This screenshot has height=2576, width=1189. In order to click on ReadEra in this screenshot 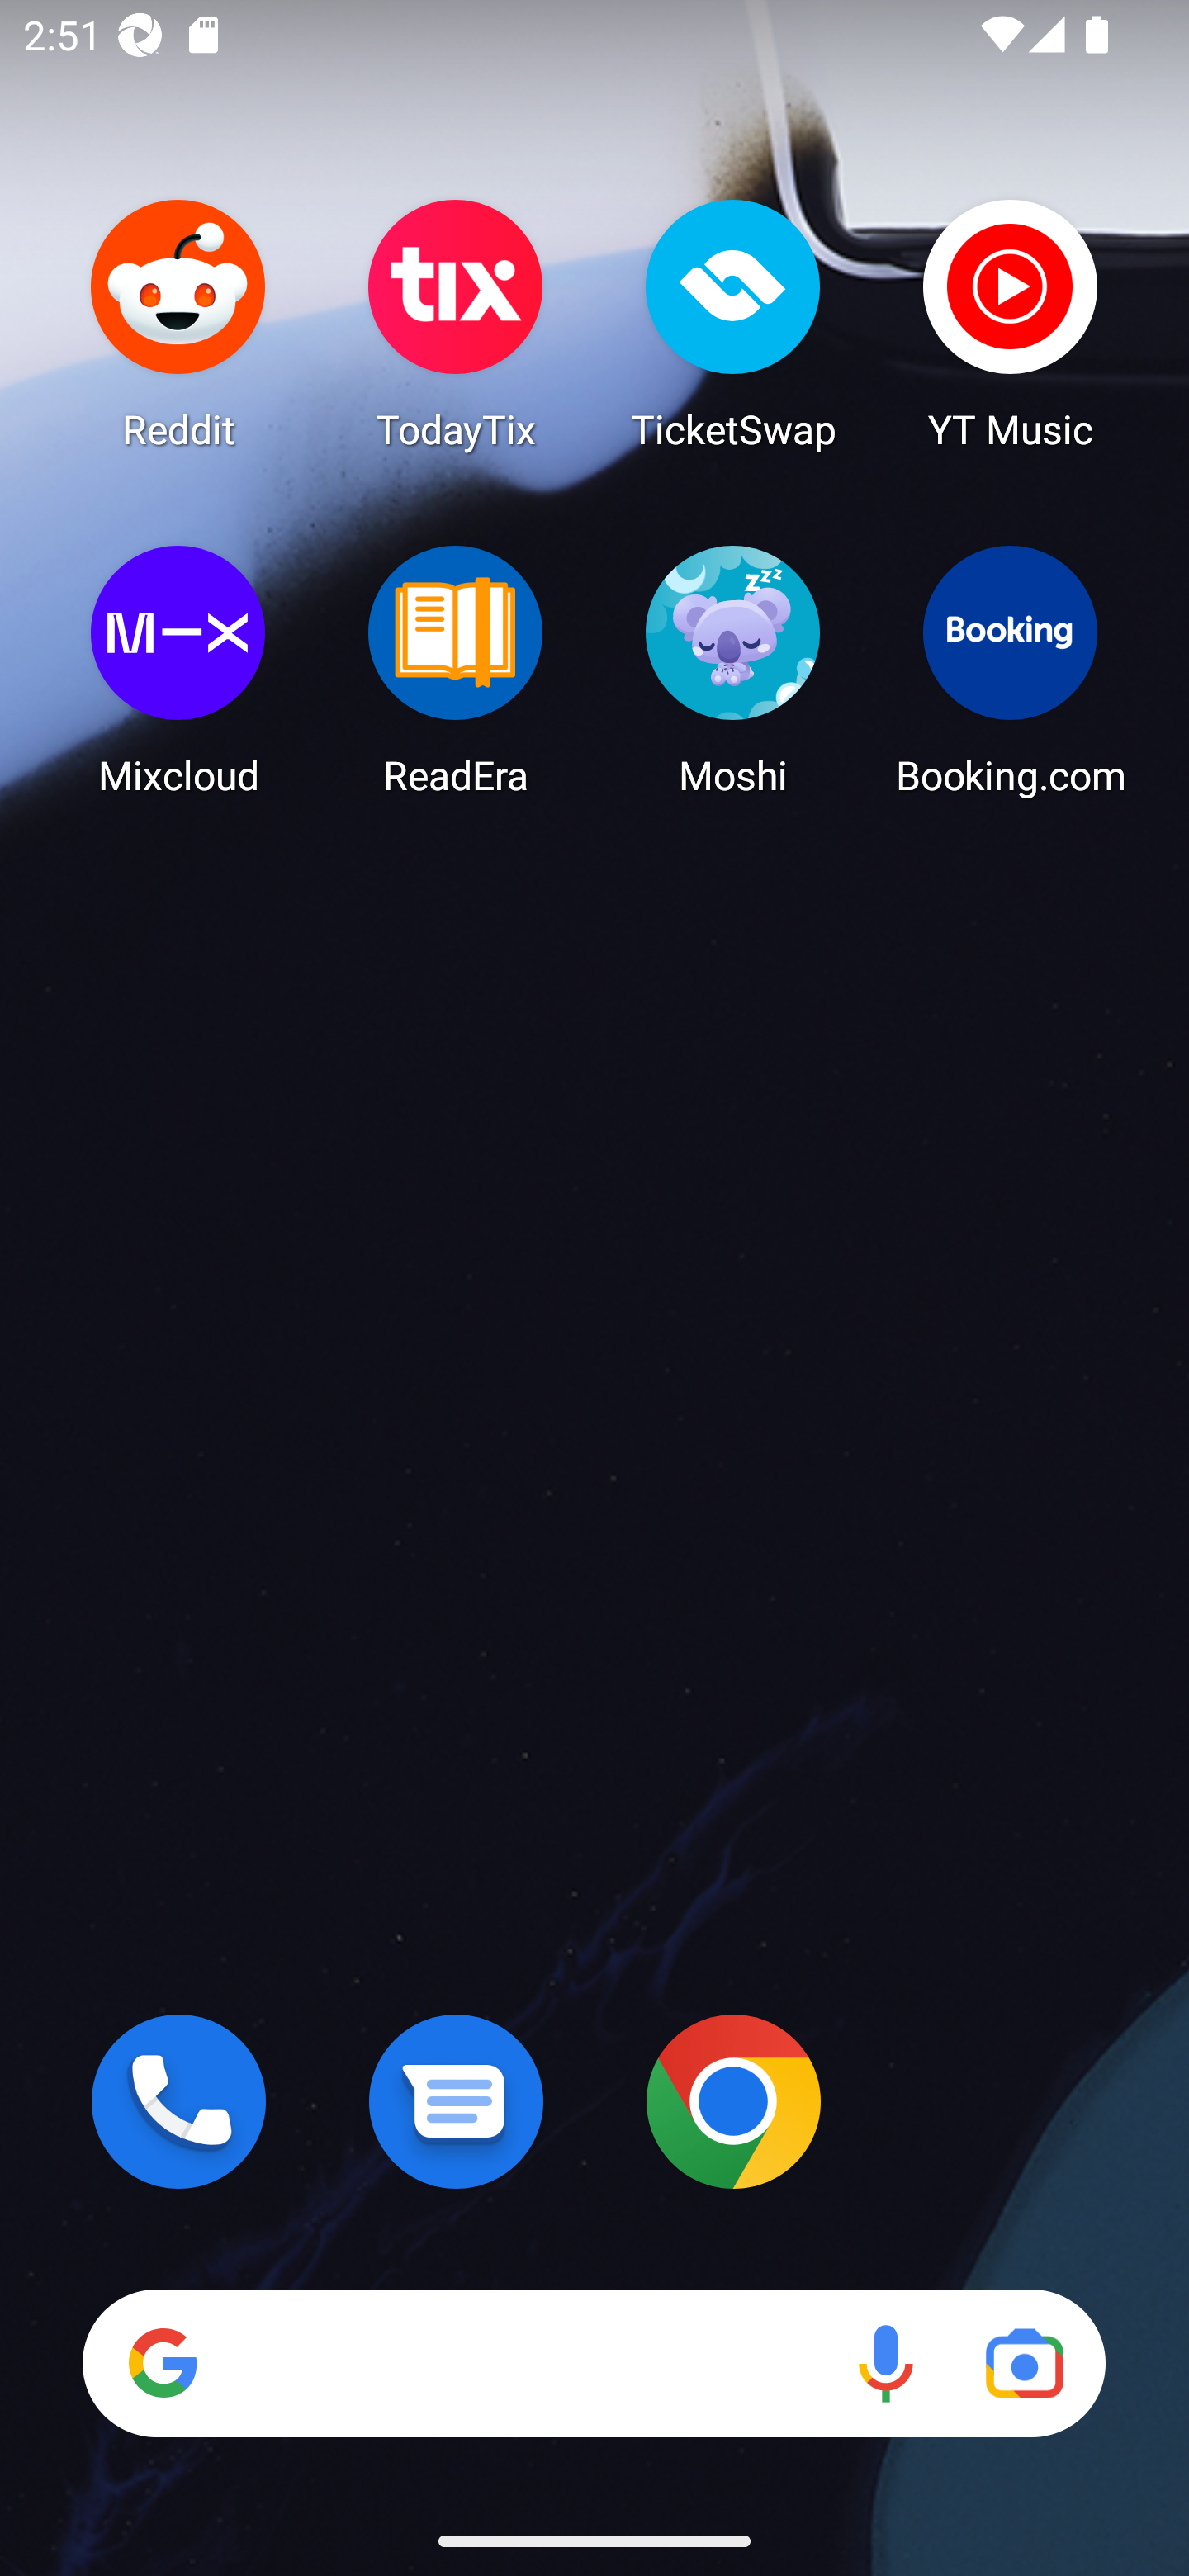, I will do `click(456, 670)`.